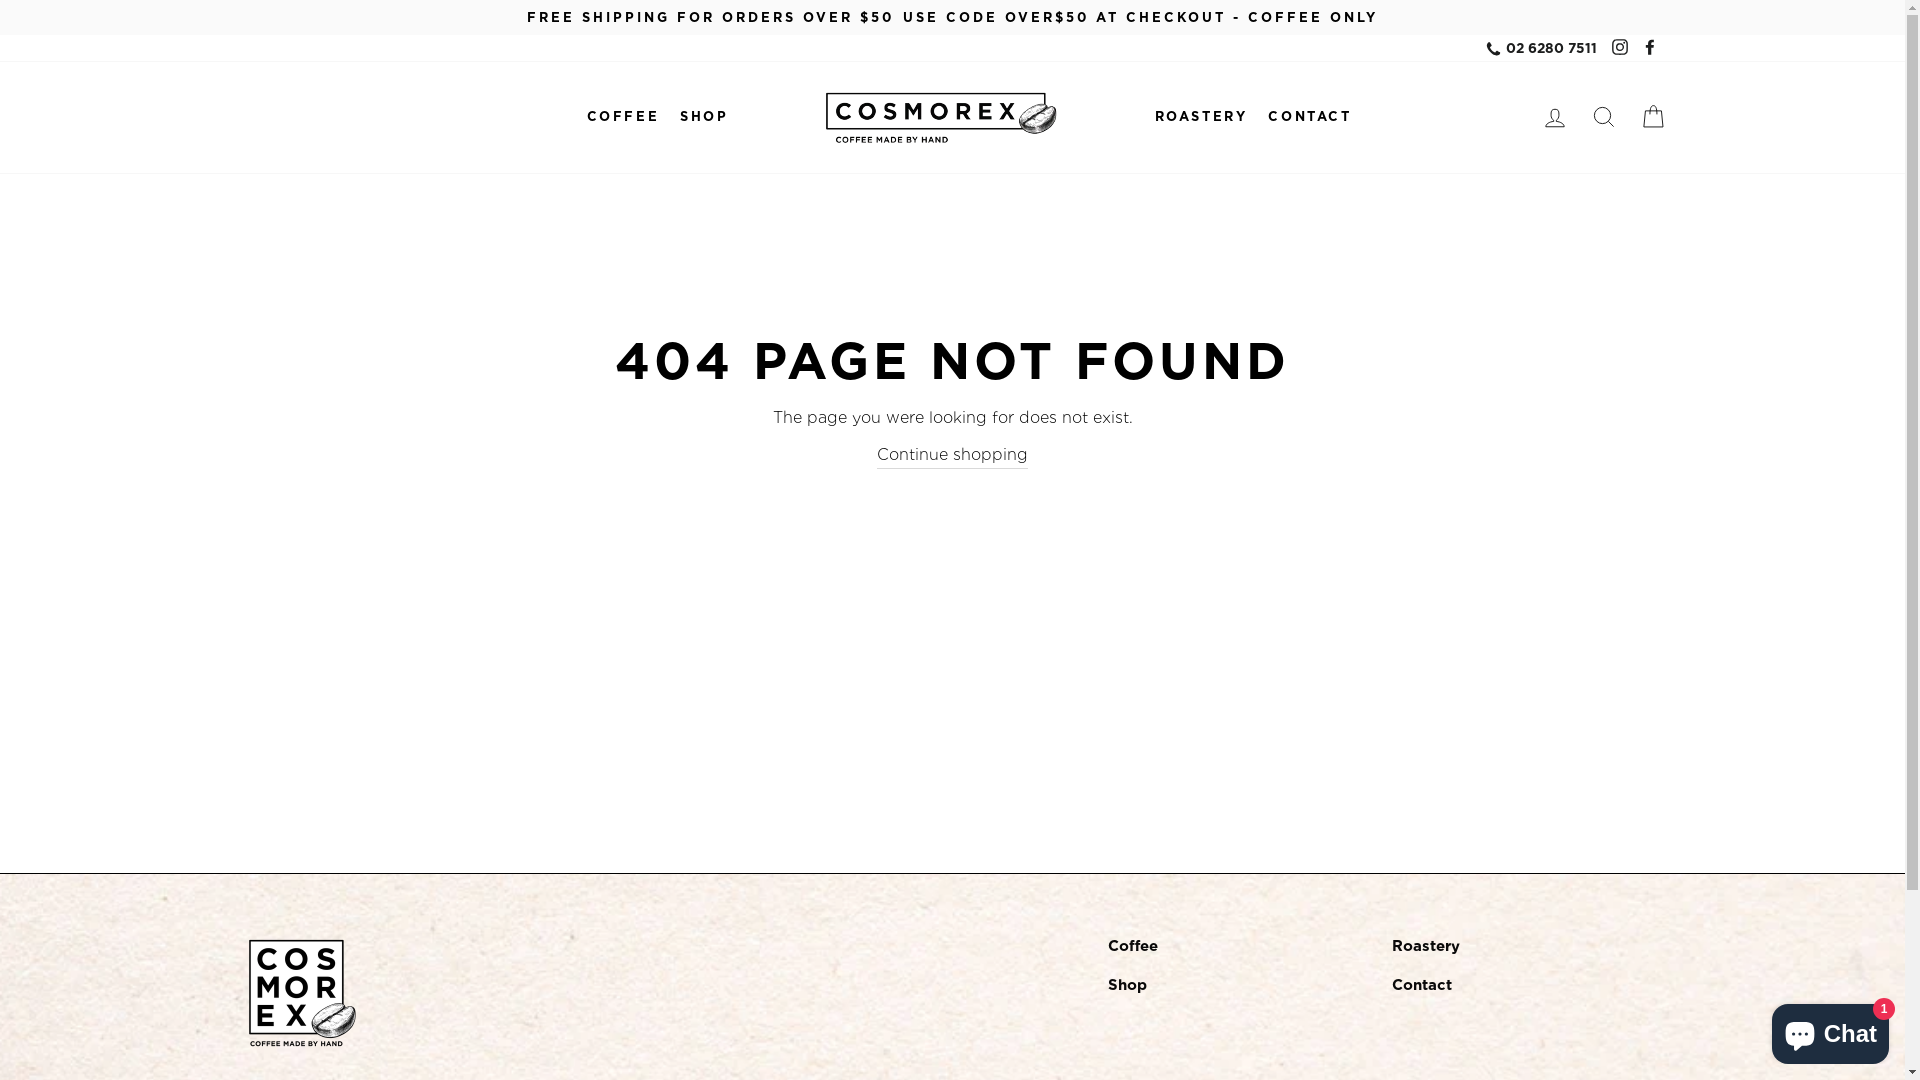 The height and width of the screenshot is (1080, 1920). What do you see at coordinates (1604, 118) in the screenshot?
I see `SEARCH` at bounding box center [1604, 118].